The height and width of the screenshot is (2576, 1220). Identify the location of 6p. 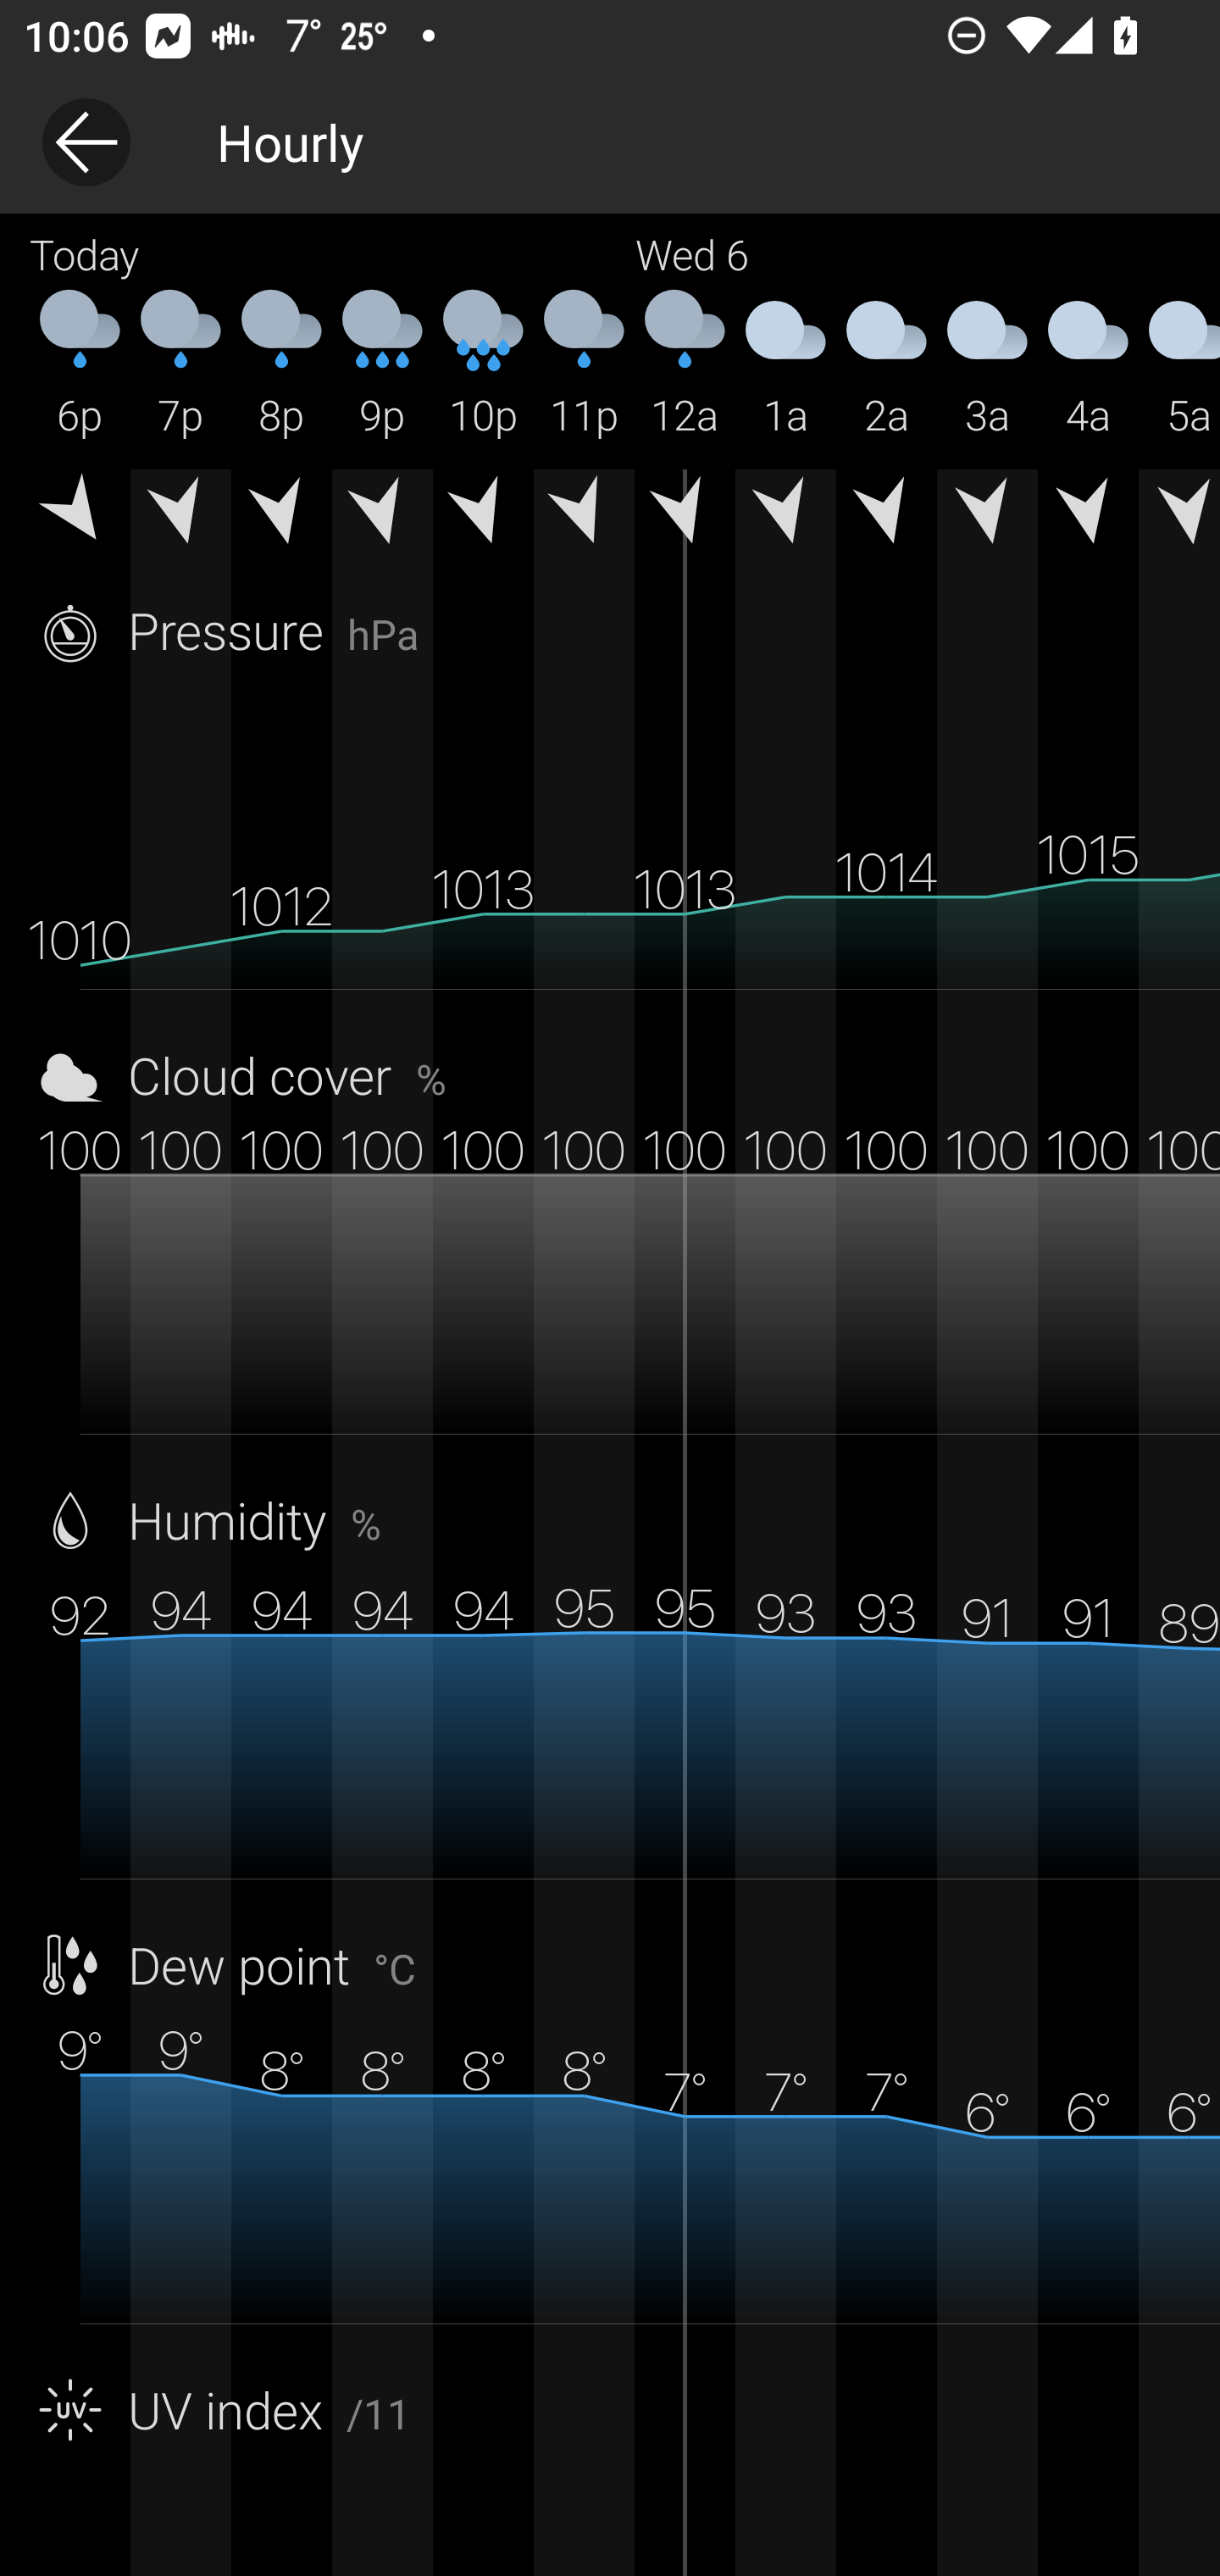
(80, 365).